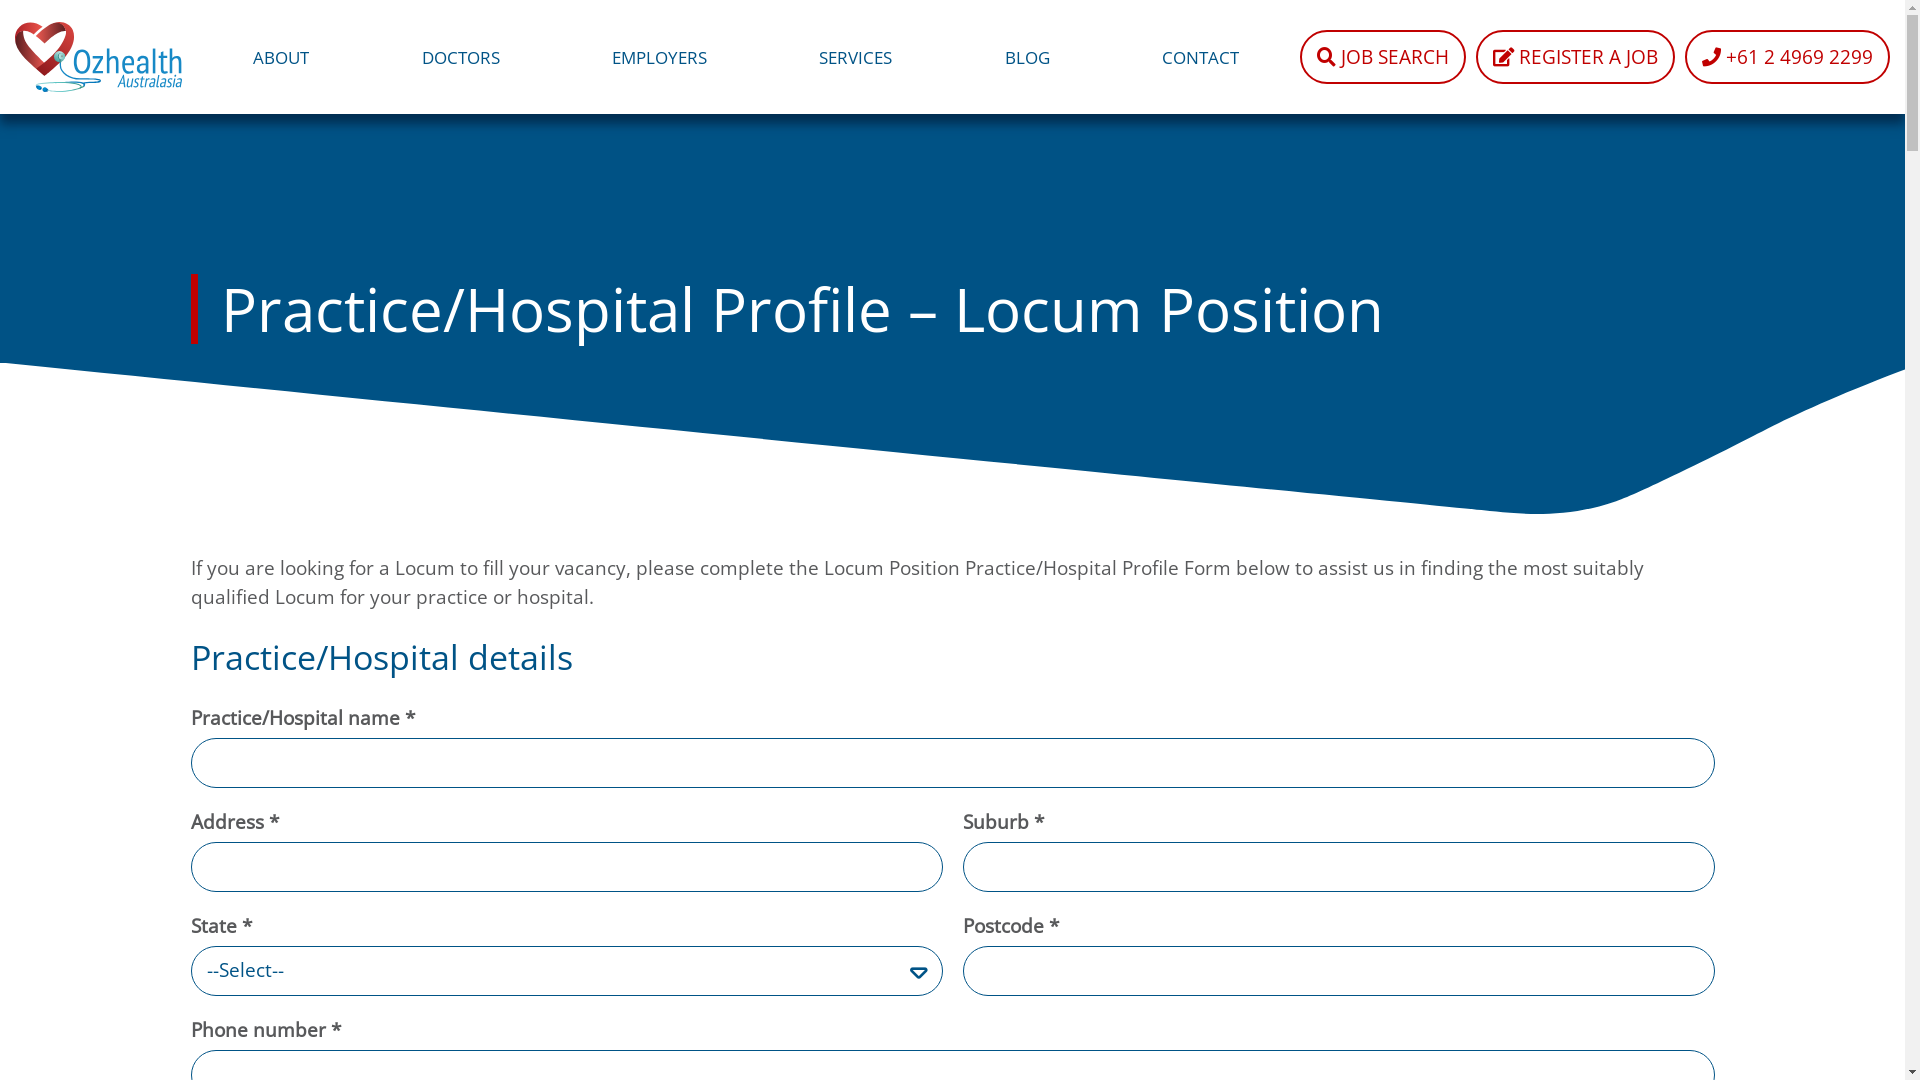  Describe the element at coordinates (1788, 57) in the screenshot. I see `+61 2 4969 2299` at that location.